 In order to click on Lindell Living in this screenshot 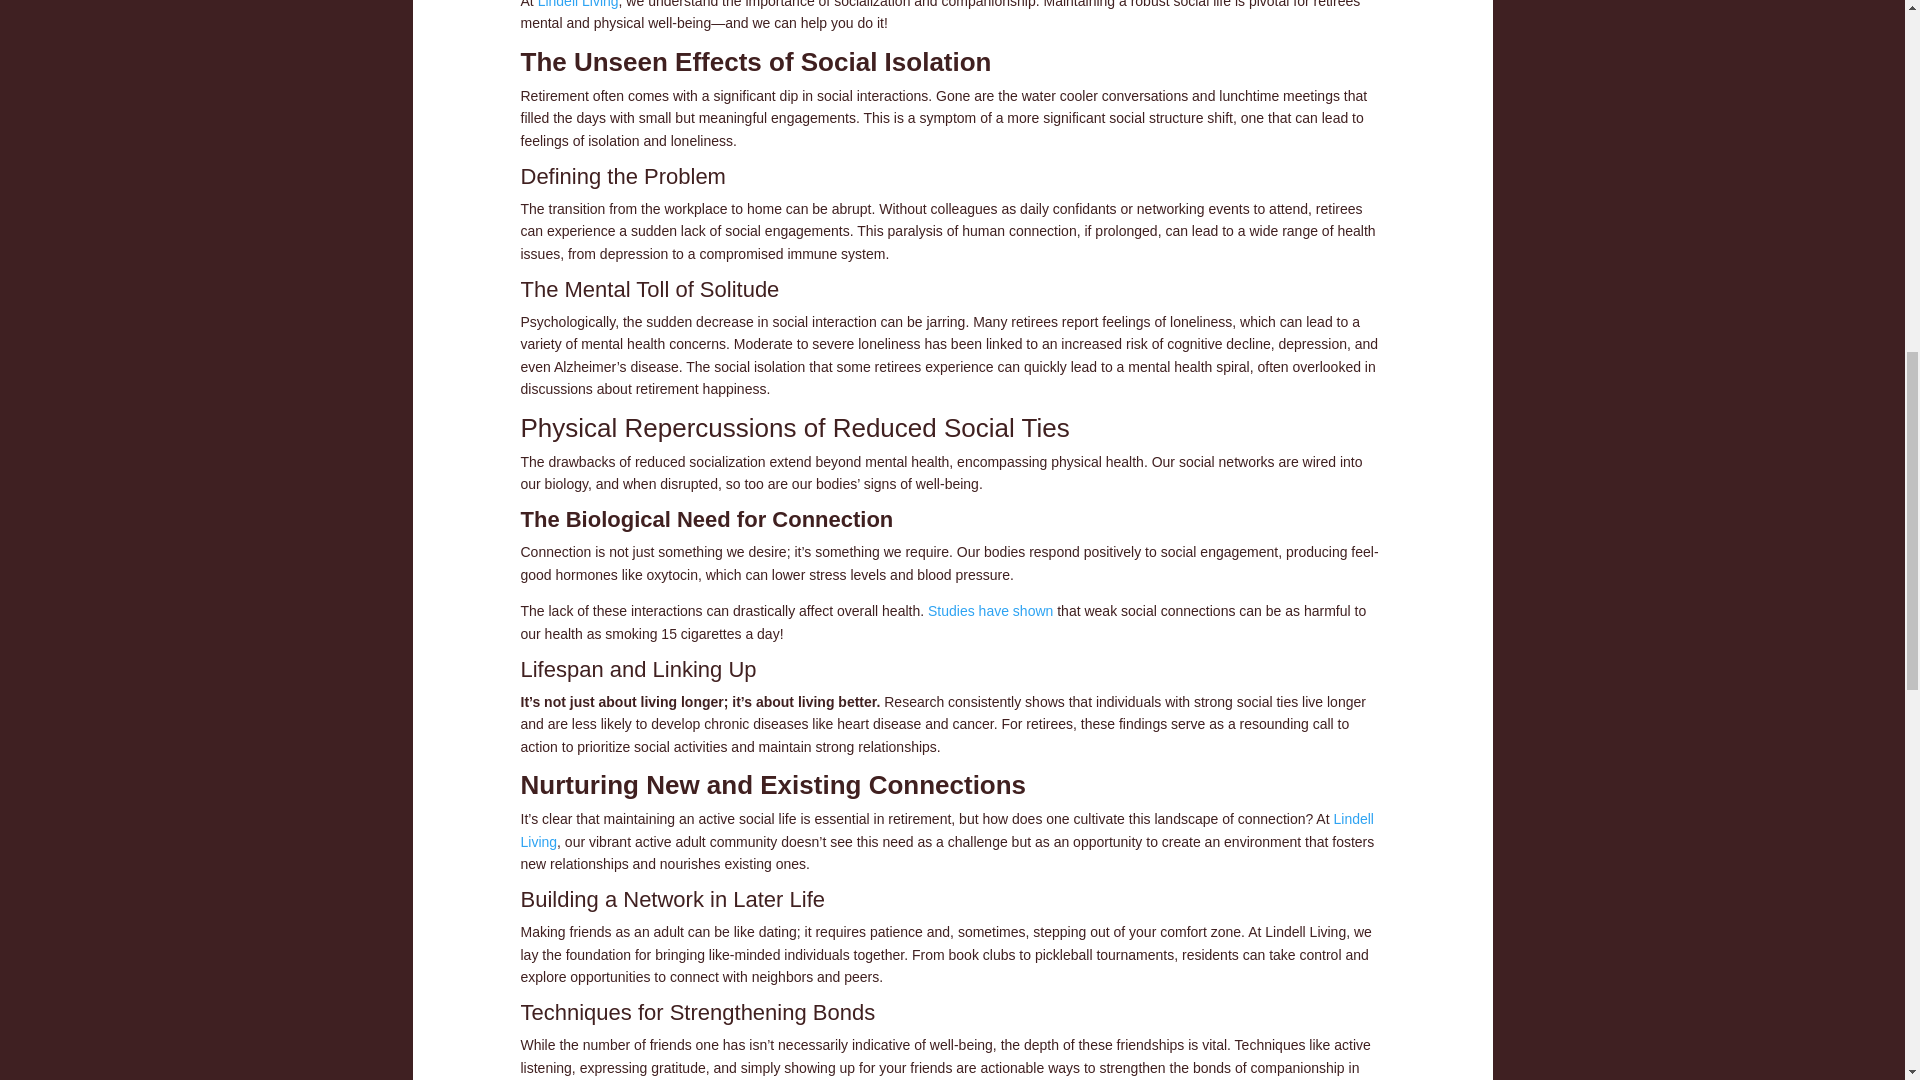, I will do `click(578, 4)`.